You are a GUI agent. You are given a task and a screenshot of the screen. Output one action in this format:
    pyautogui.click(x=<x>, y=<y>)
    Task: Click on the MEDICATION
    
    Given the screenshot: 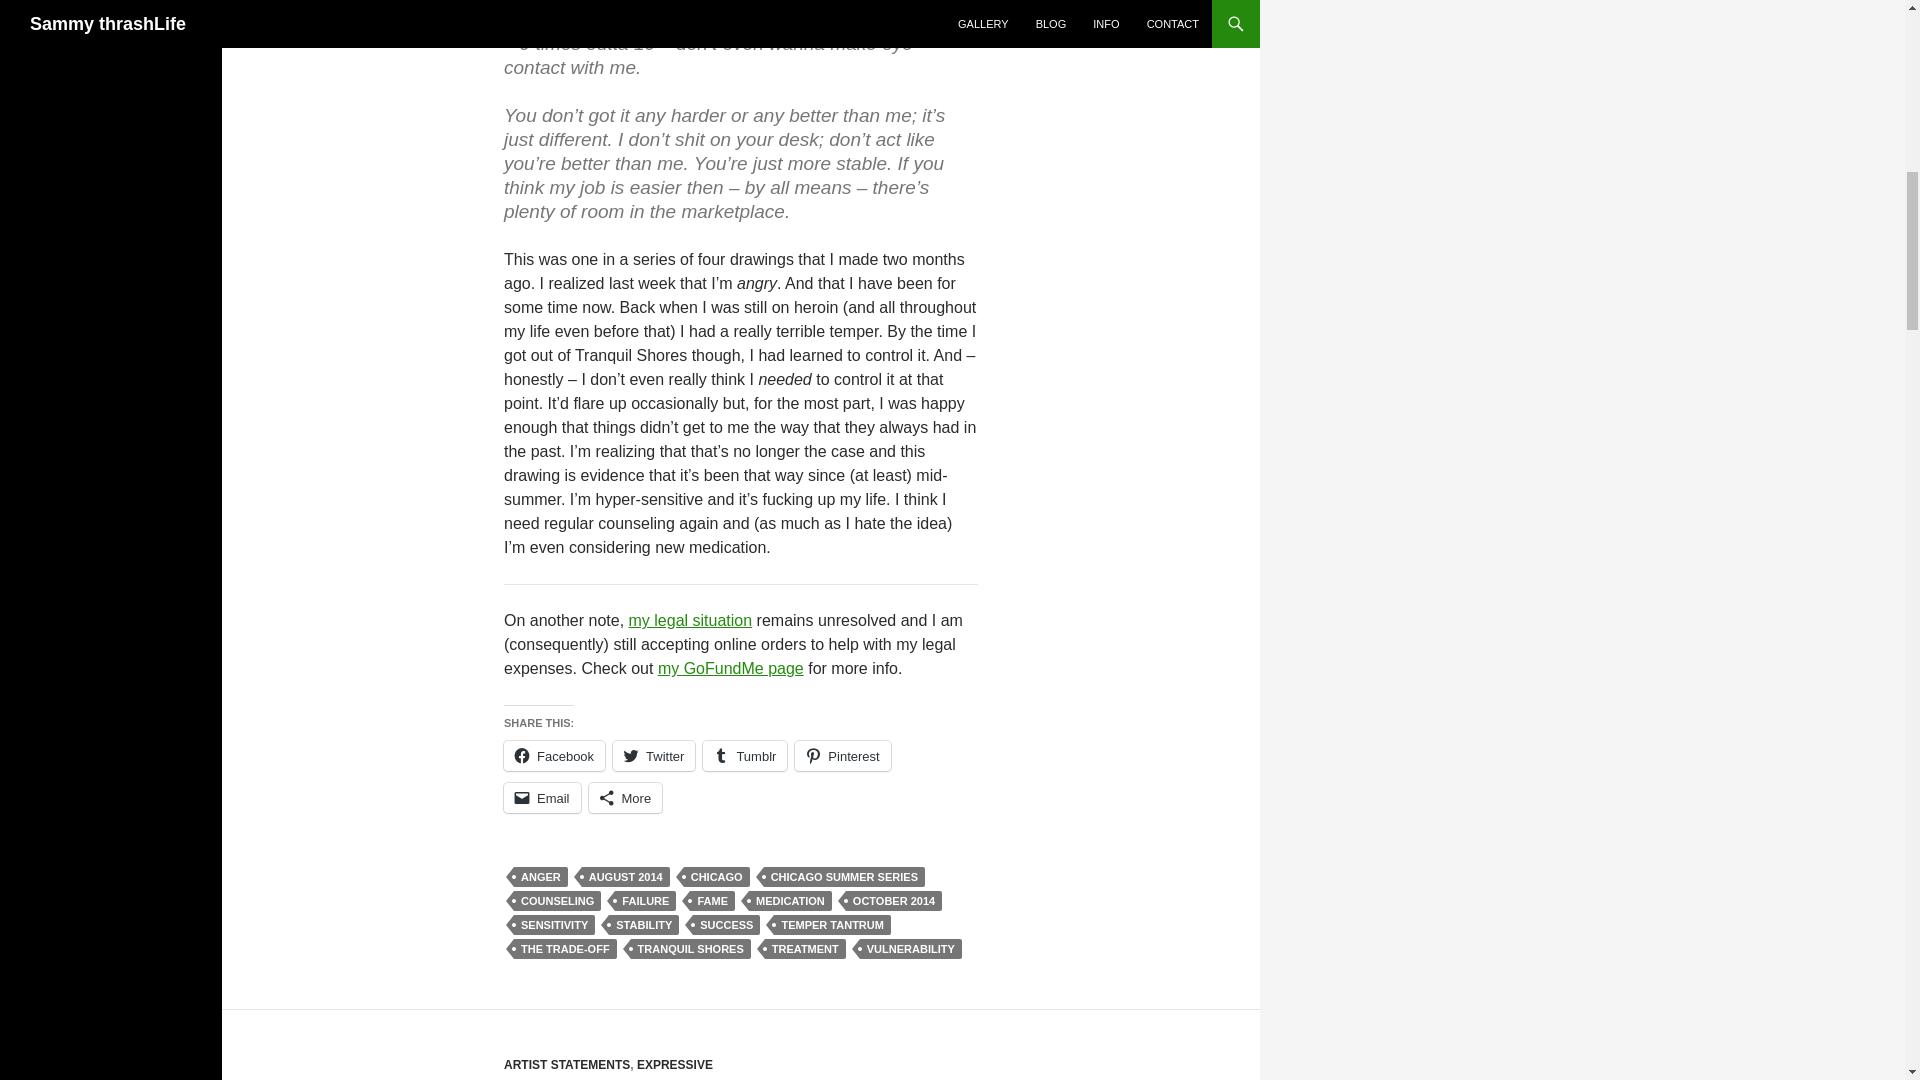 What is the action you would take?
    pyautogui.click(x=790, y=901)
    